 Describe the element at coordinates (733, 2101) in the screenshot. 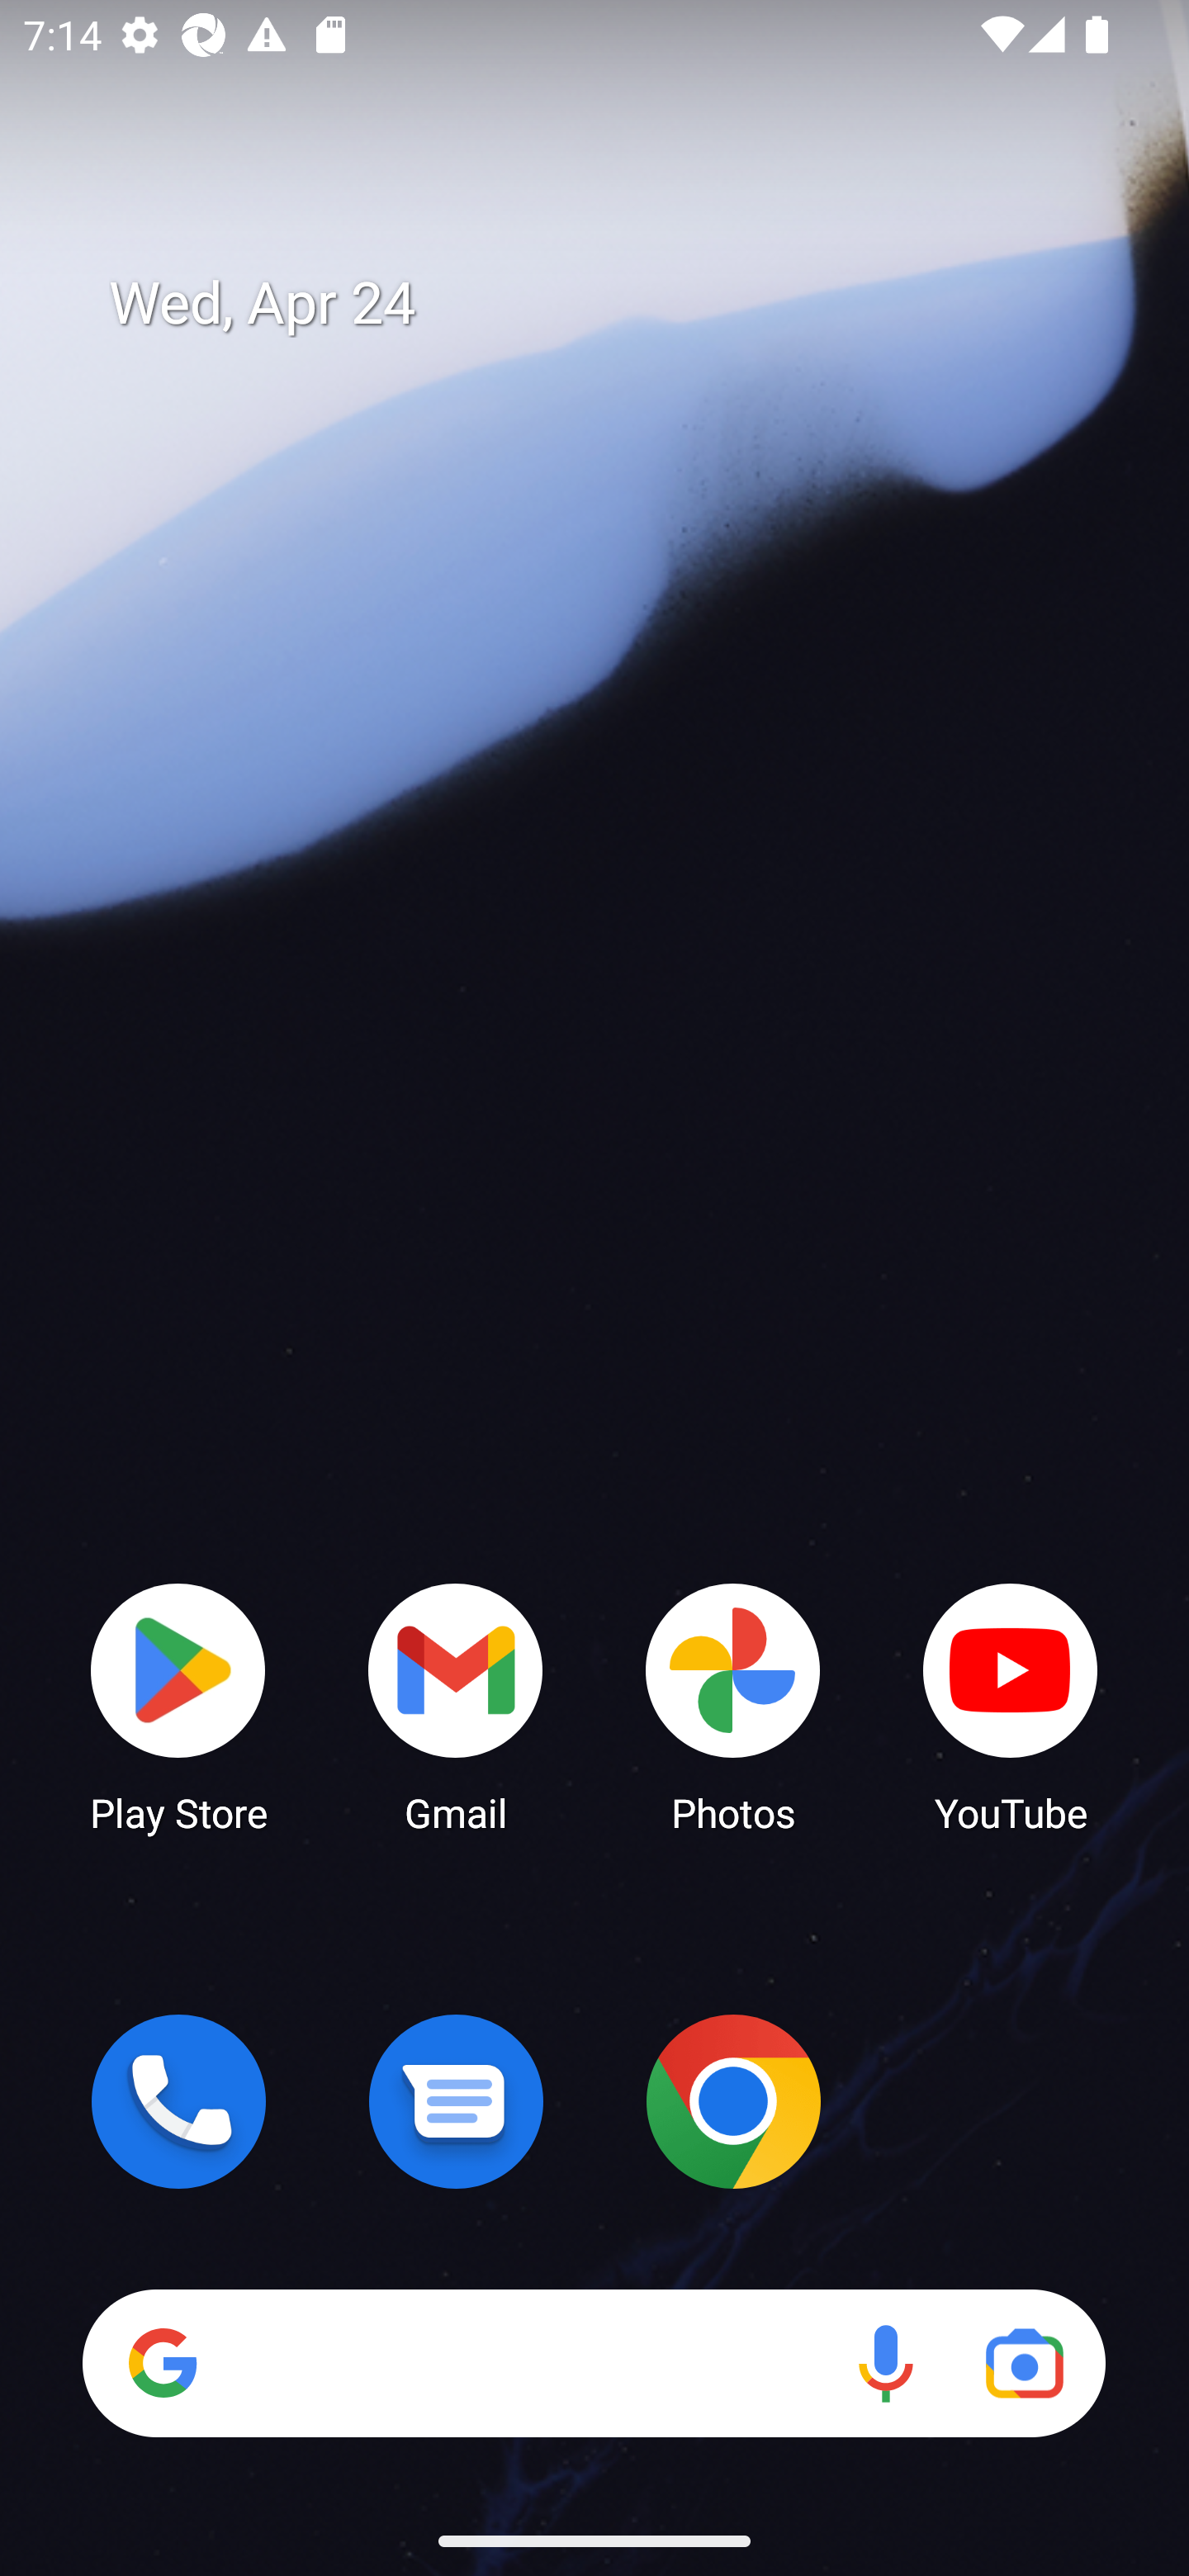

I see `Chrome` at that location.